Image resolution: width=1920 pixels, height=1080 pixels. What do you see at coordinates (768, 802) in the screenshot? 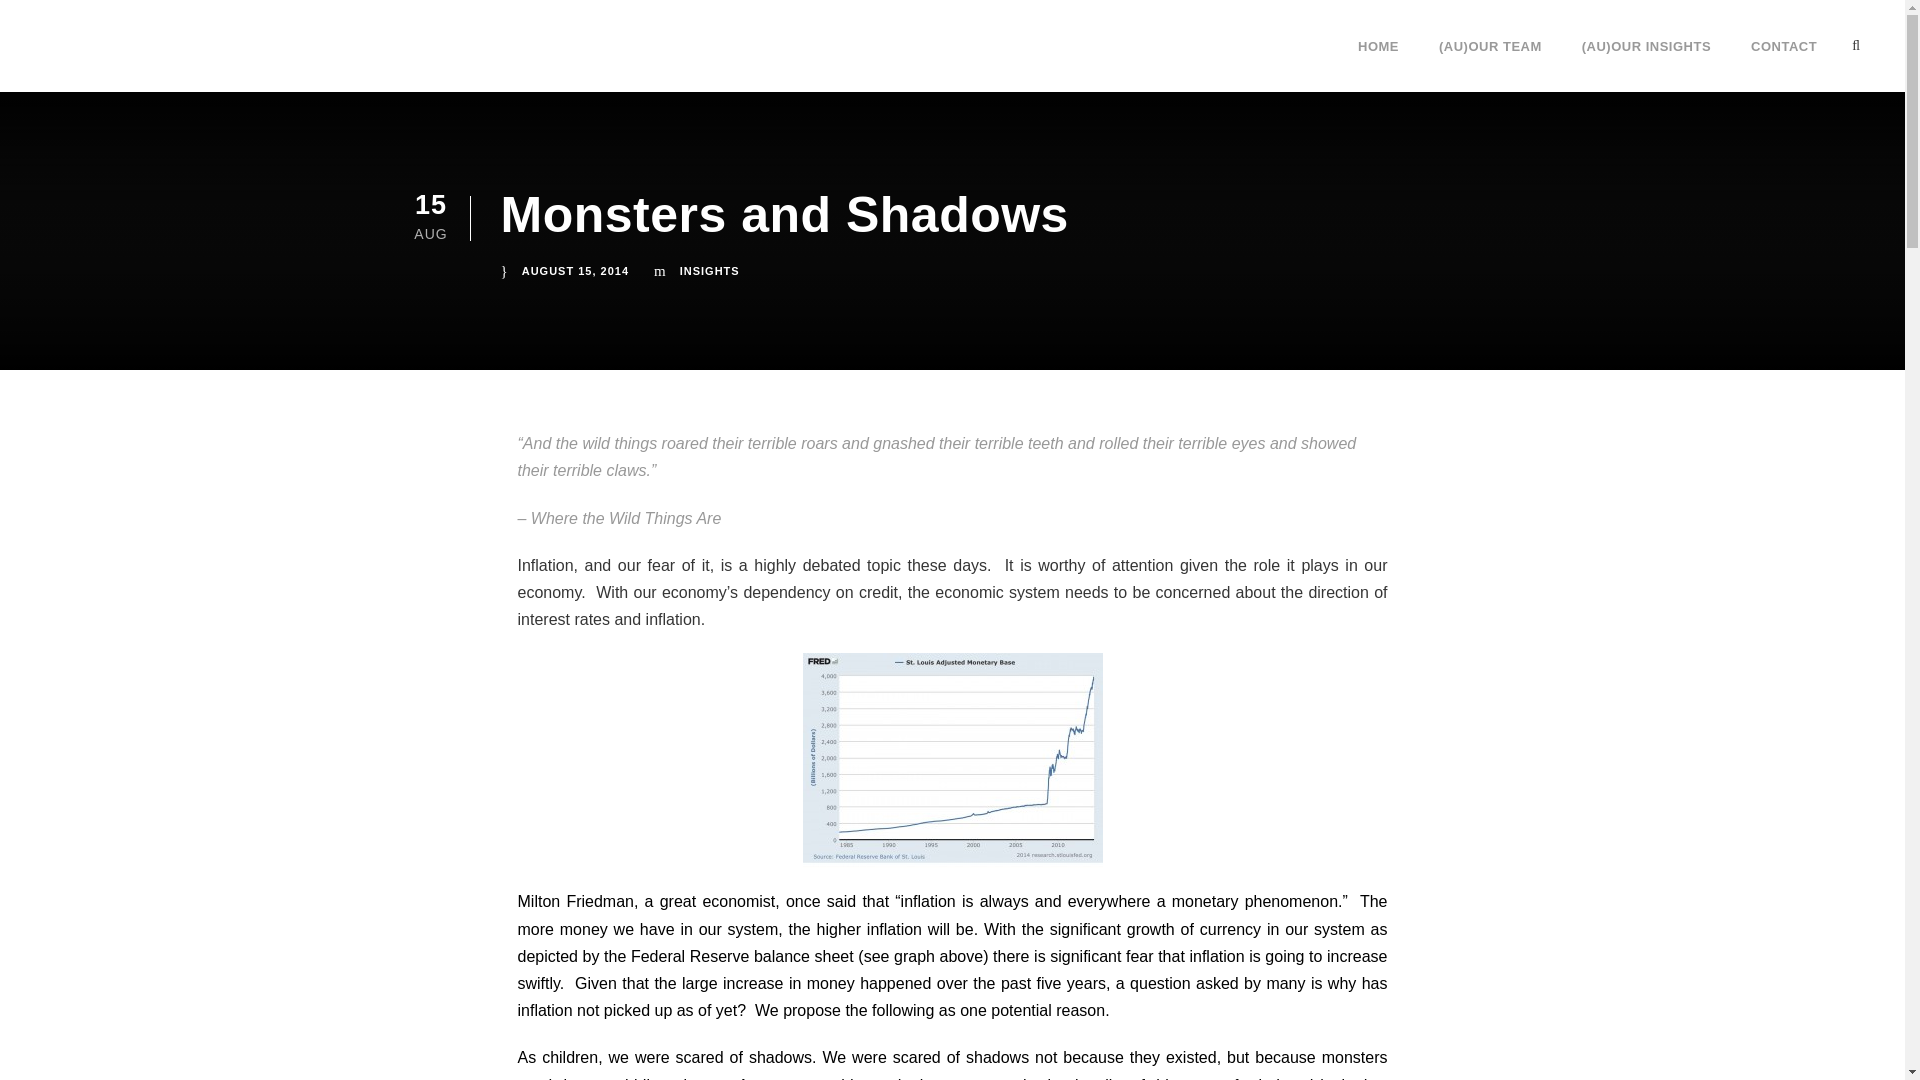
I see `here` at bounding box center [768, 802].